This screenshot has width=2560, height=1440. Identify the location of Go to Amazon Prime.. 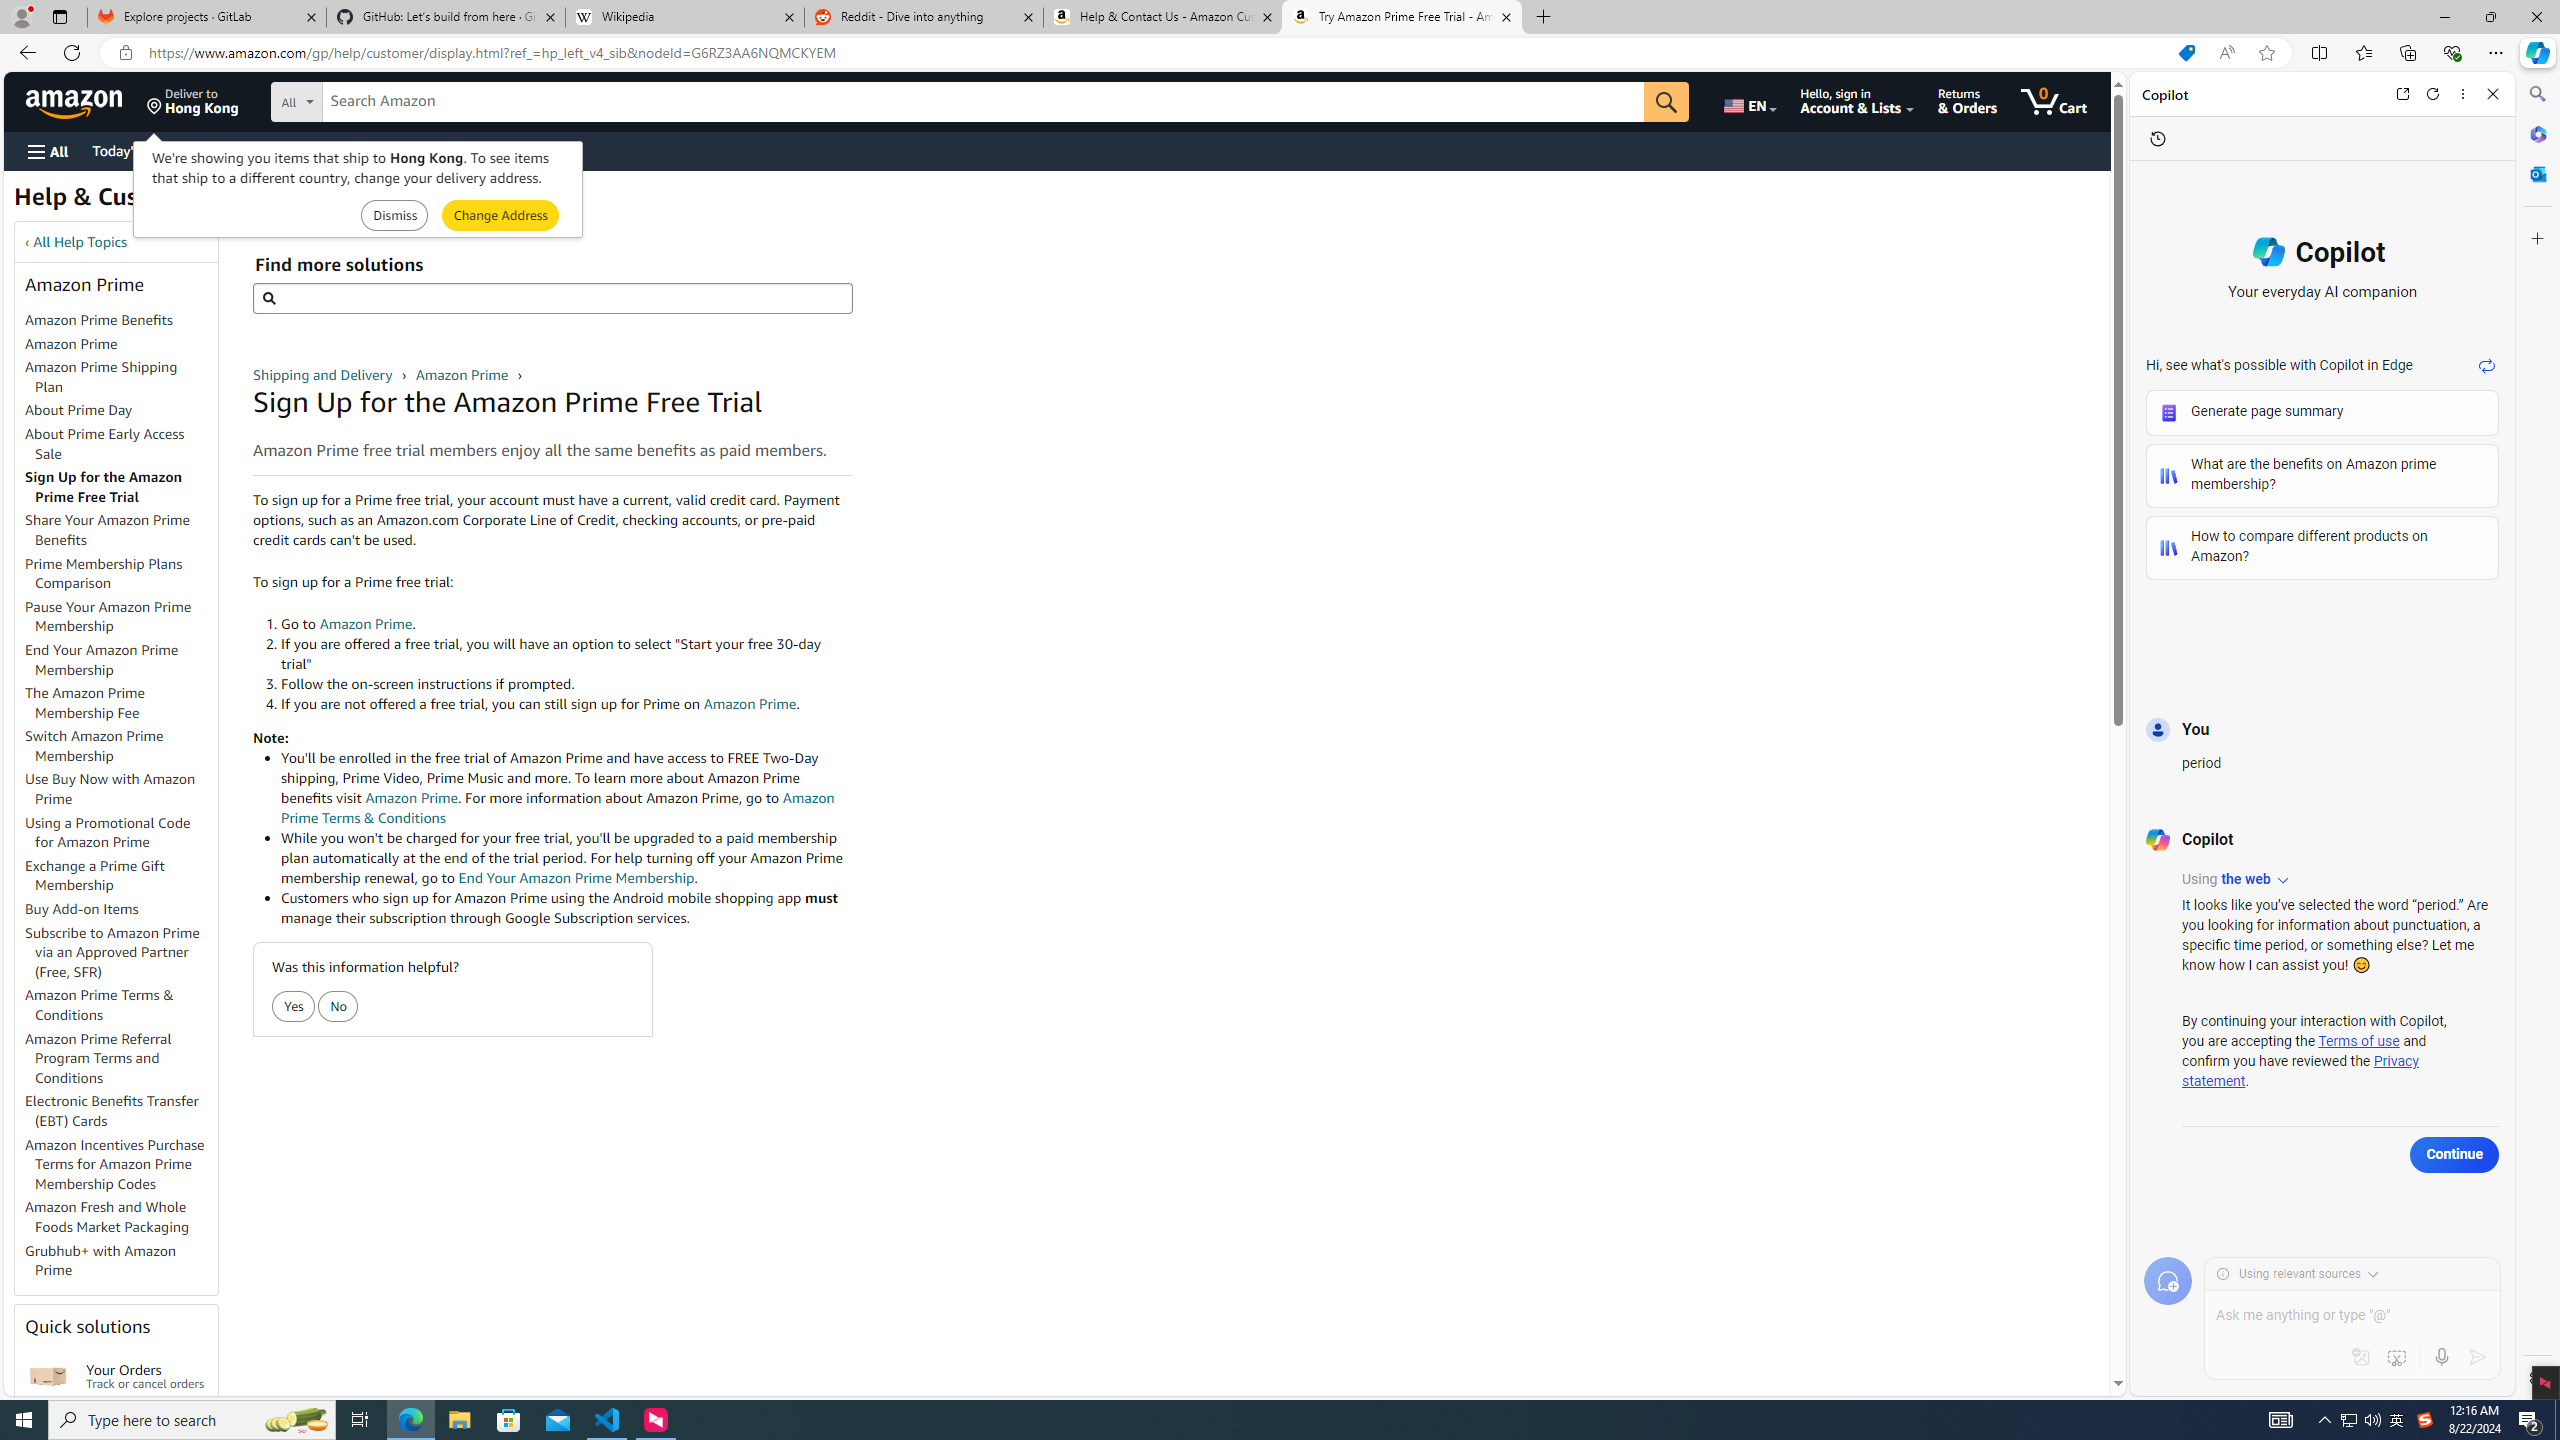
(566, 624).